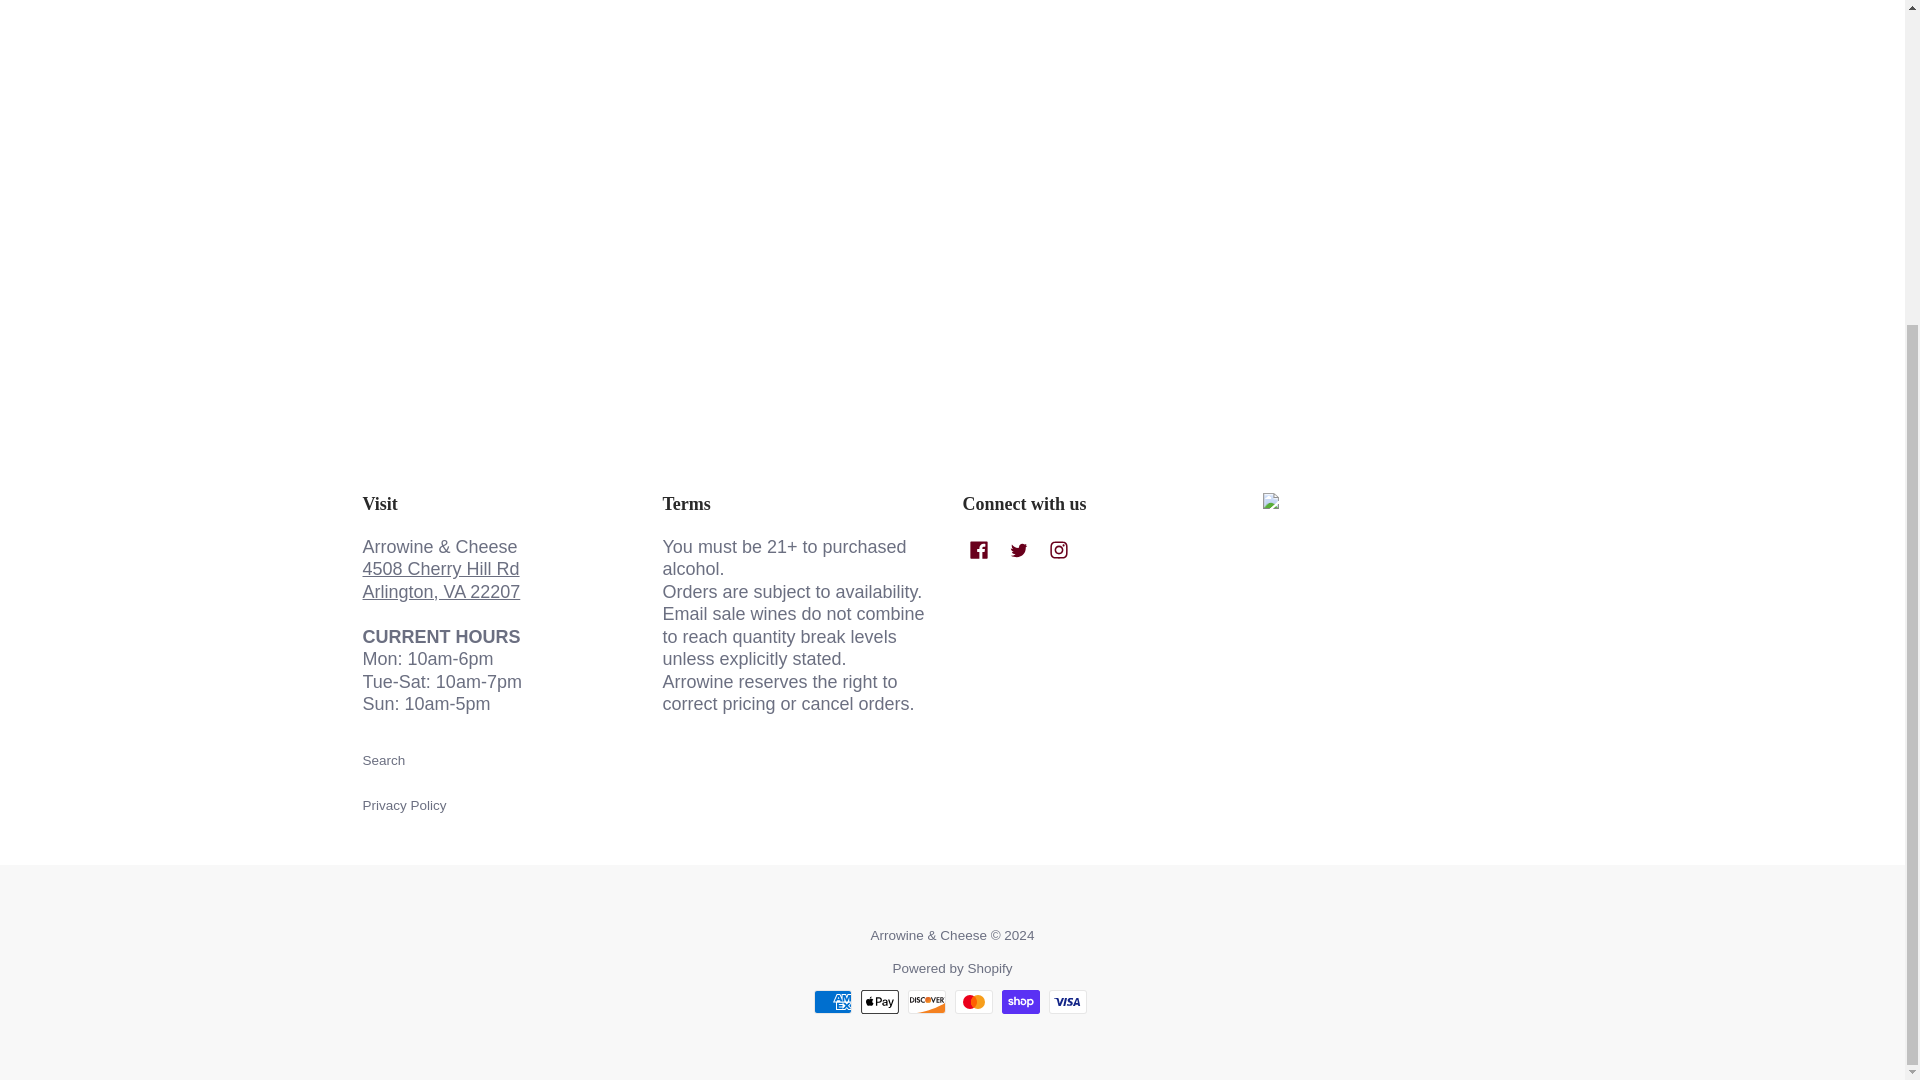 The width and height of the screenshot is (1920, 1080). I want to click on Discover, so click(927, 1002).